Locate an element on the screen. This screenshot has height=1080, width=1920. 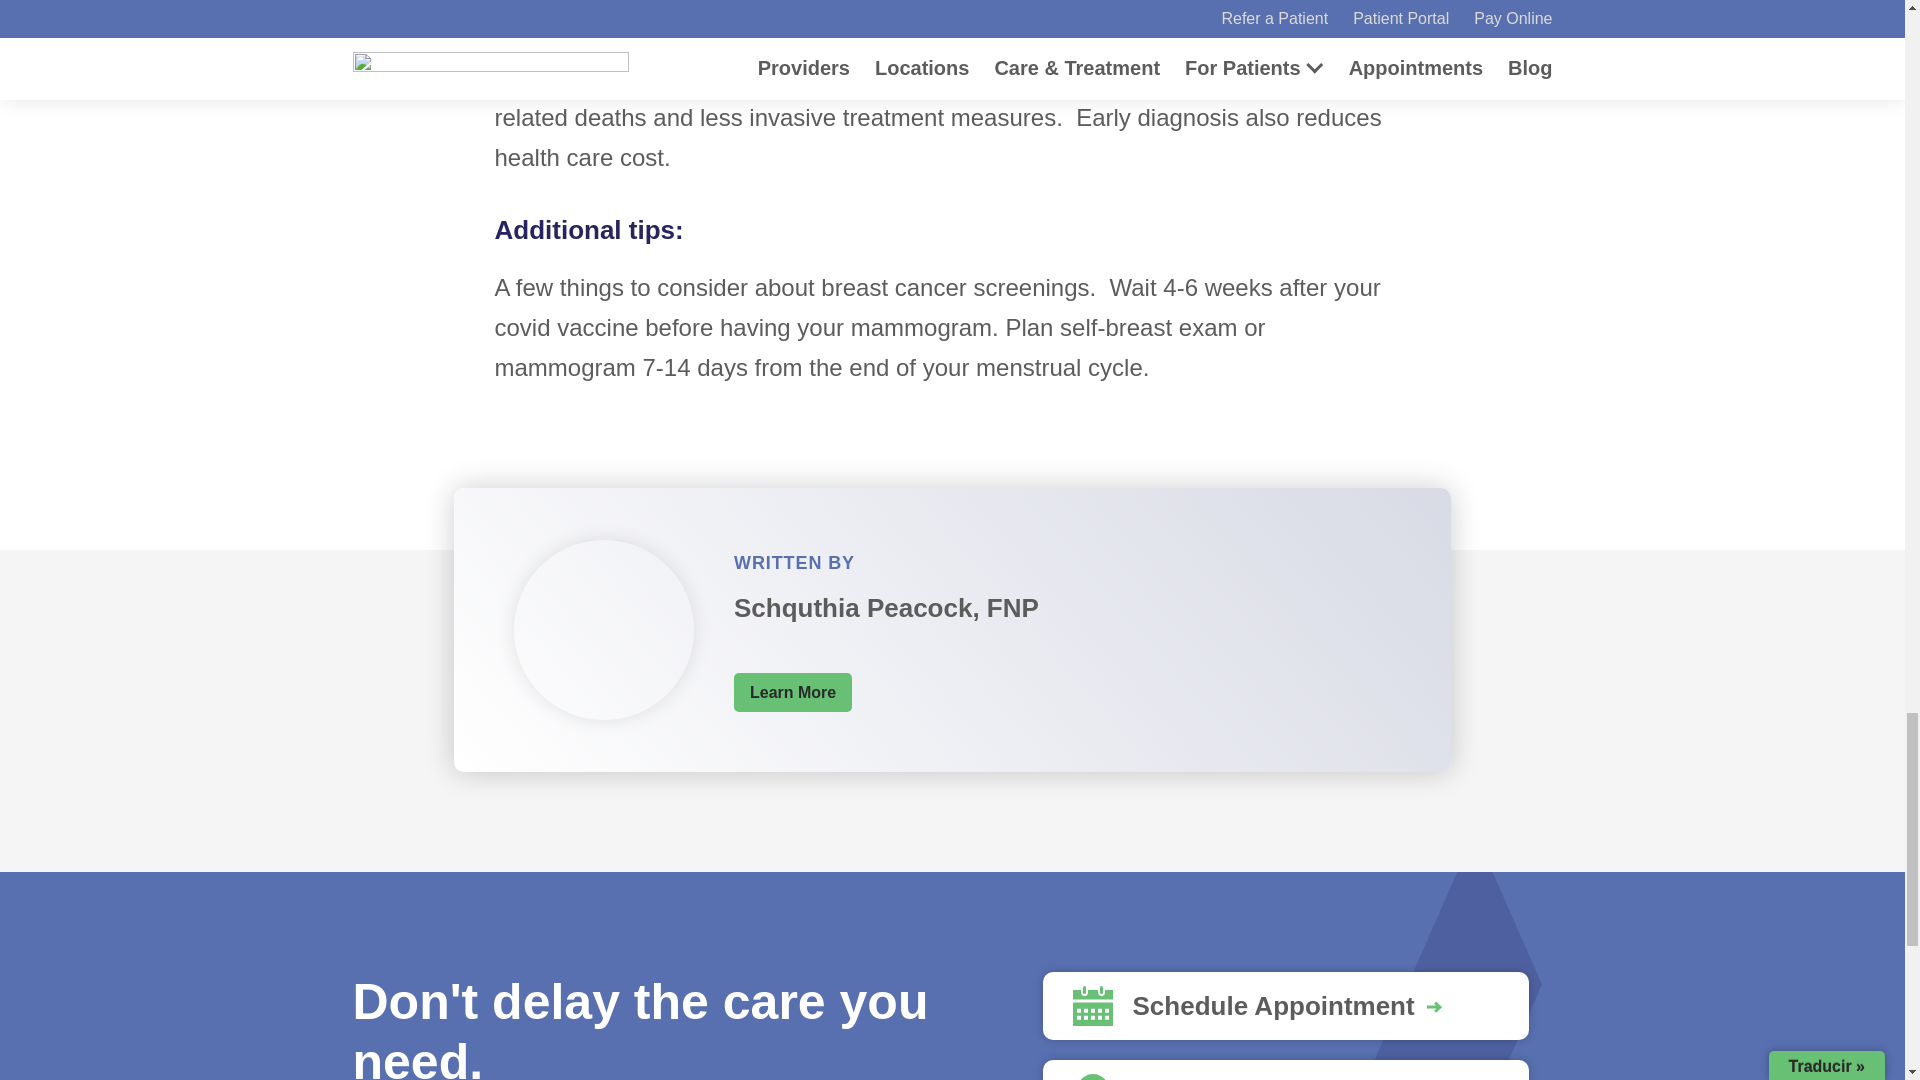
Learn More is located at coordinates (792, 692).